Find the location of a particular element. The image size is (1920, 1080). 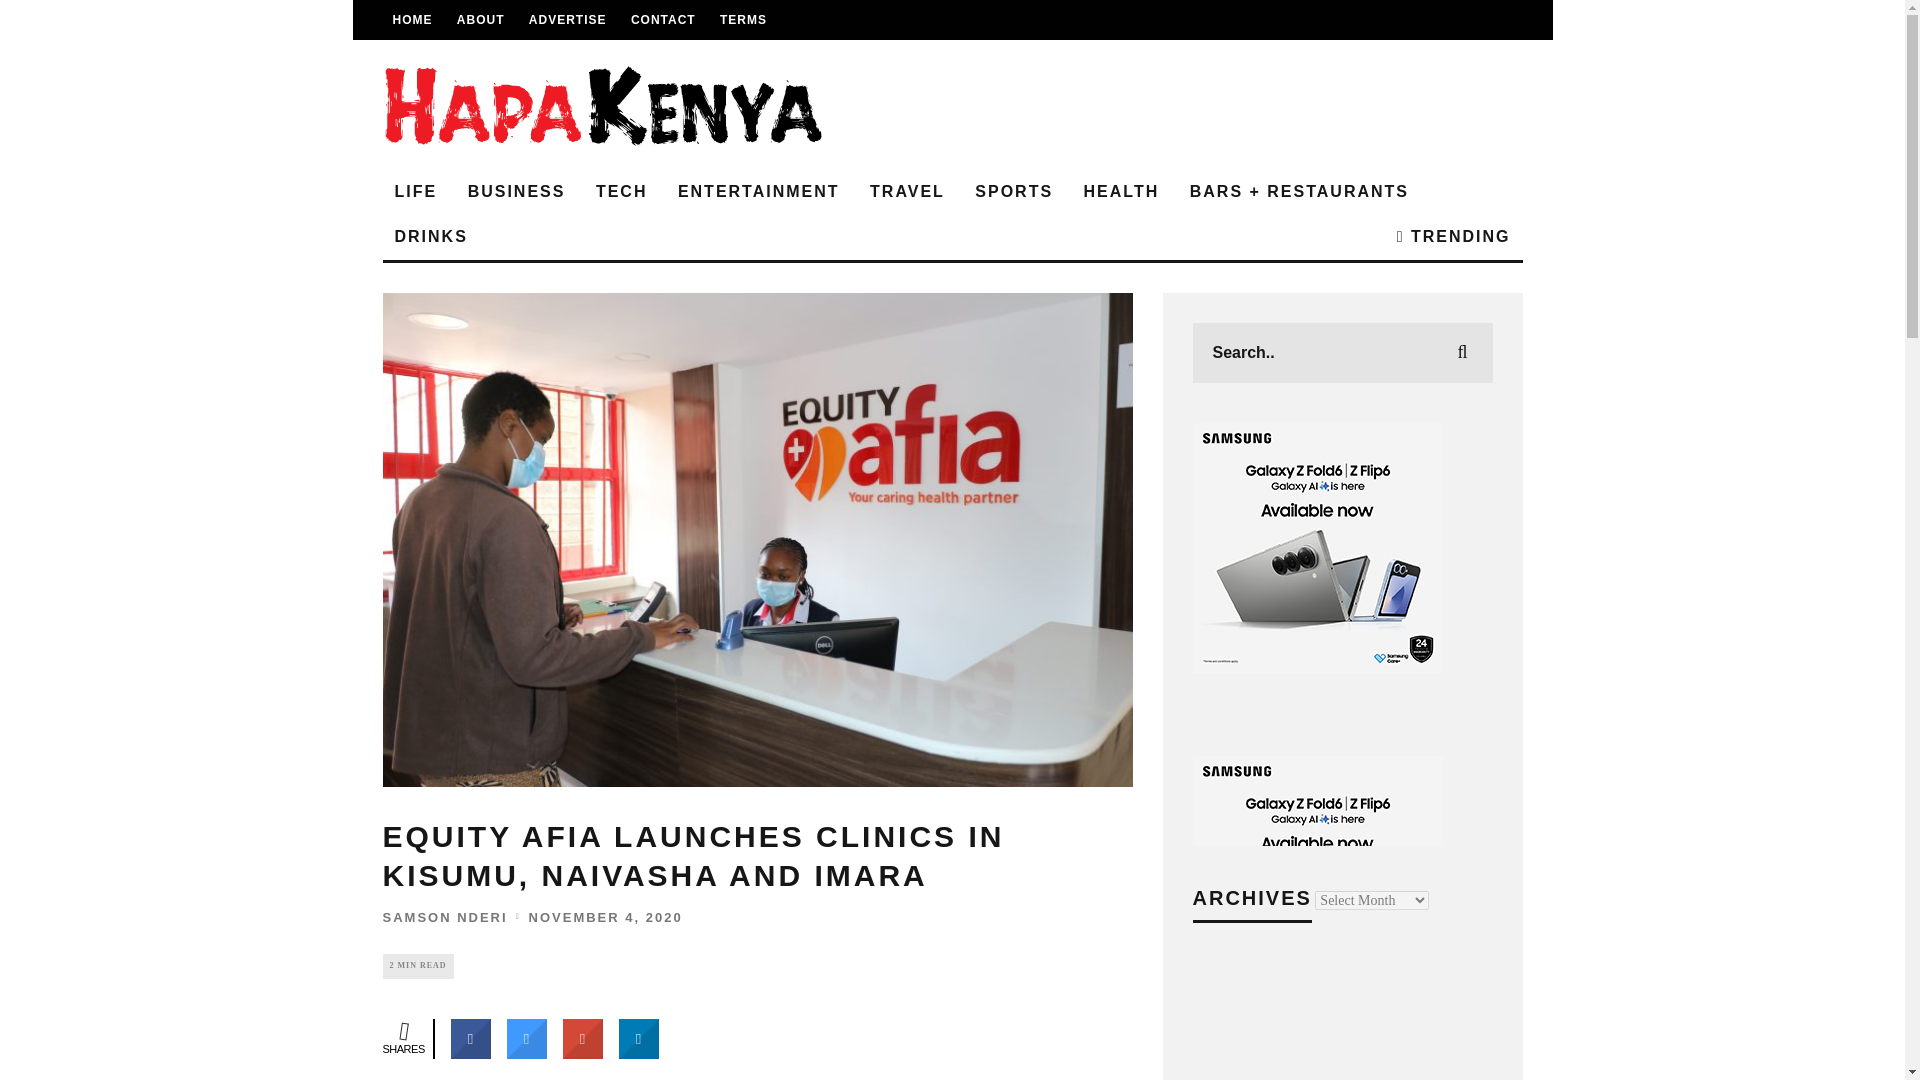

TERMS is located at coordinates (743, 20).